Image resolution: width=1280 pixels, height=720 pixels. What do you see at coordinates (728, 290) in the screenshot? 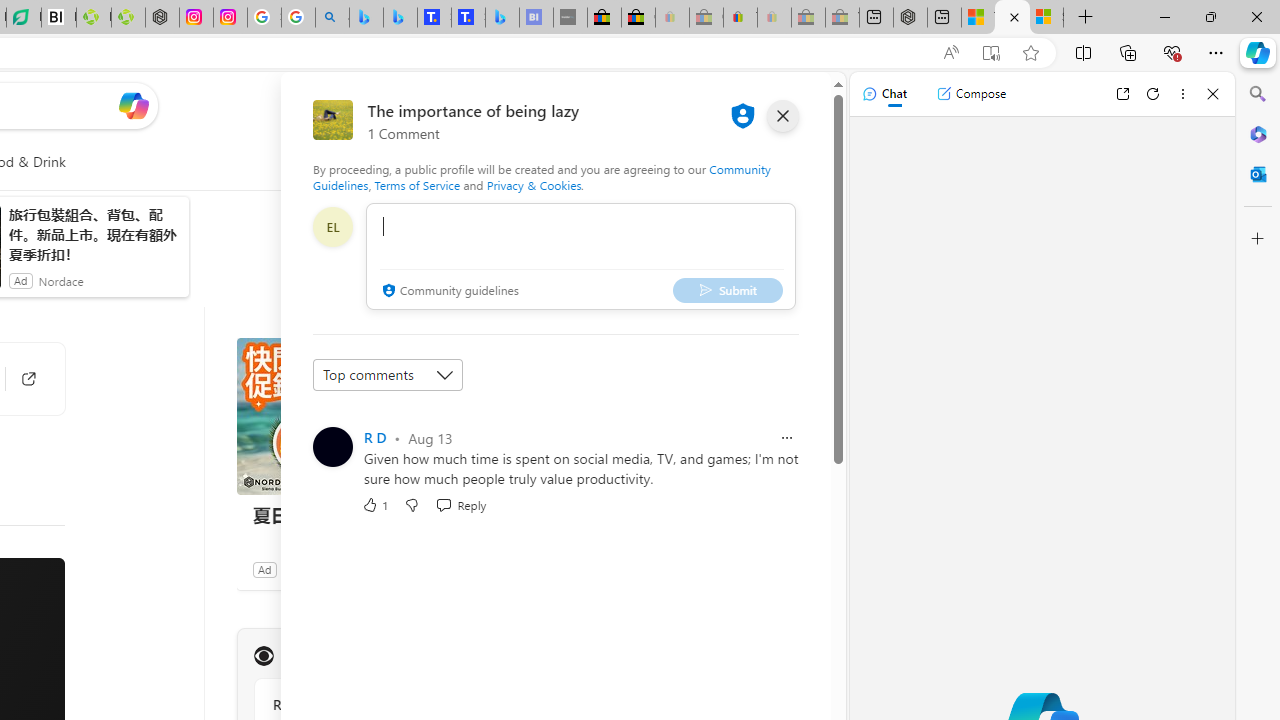
I see `Submit` at bounding box center [728, 290].